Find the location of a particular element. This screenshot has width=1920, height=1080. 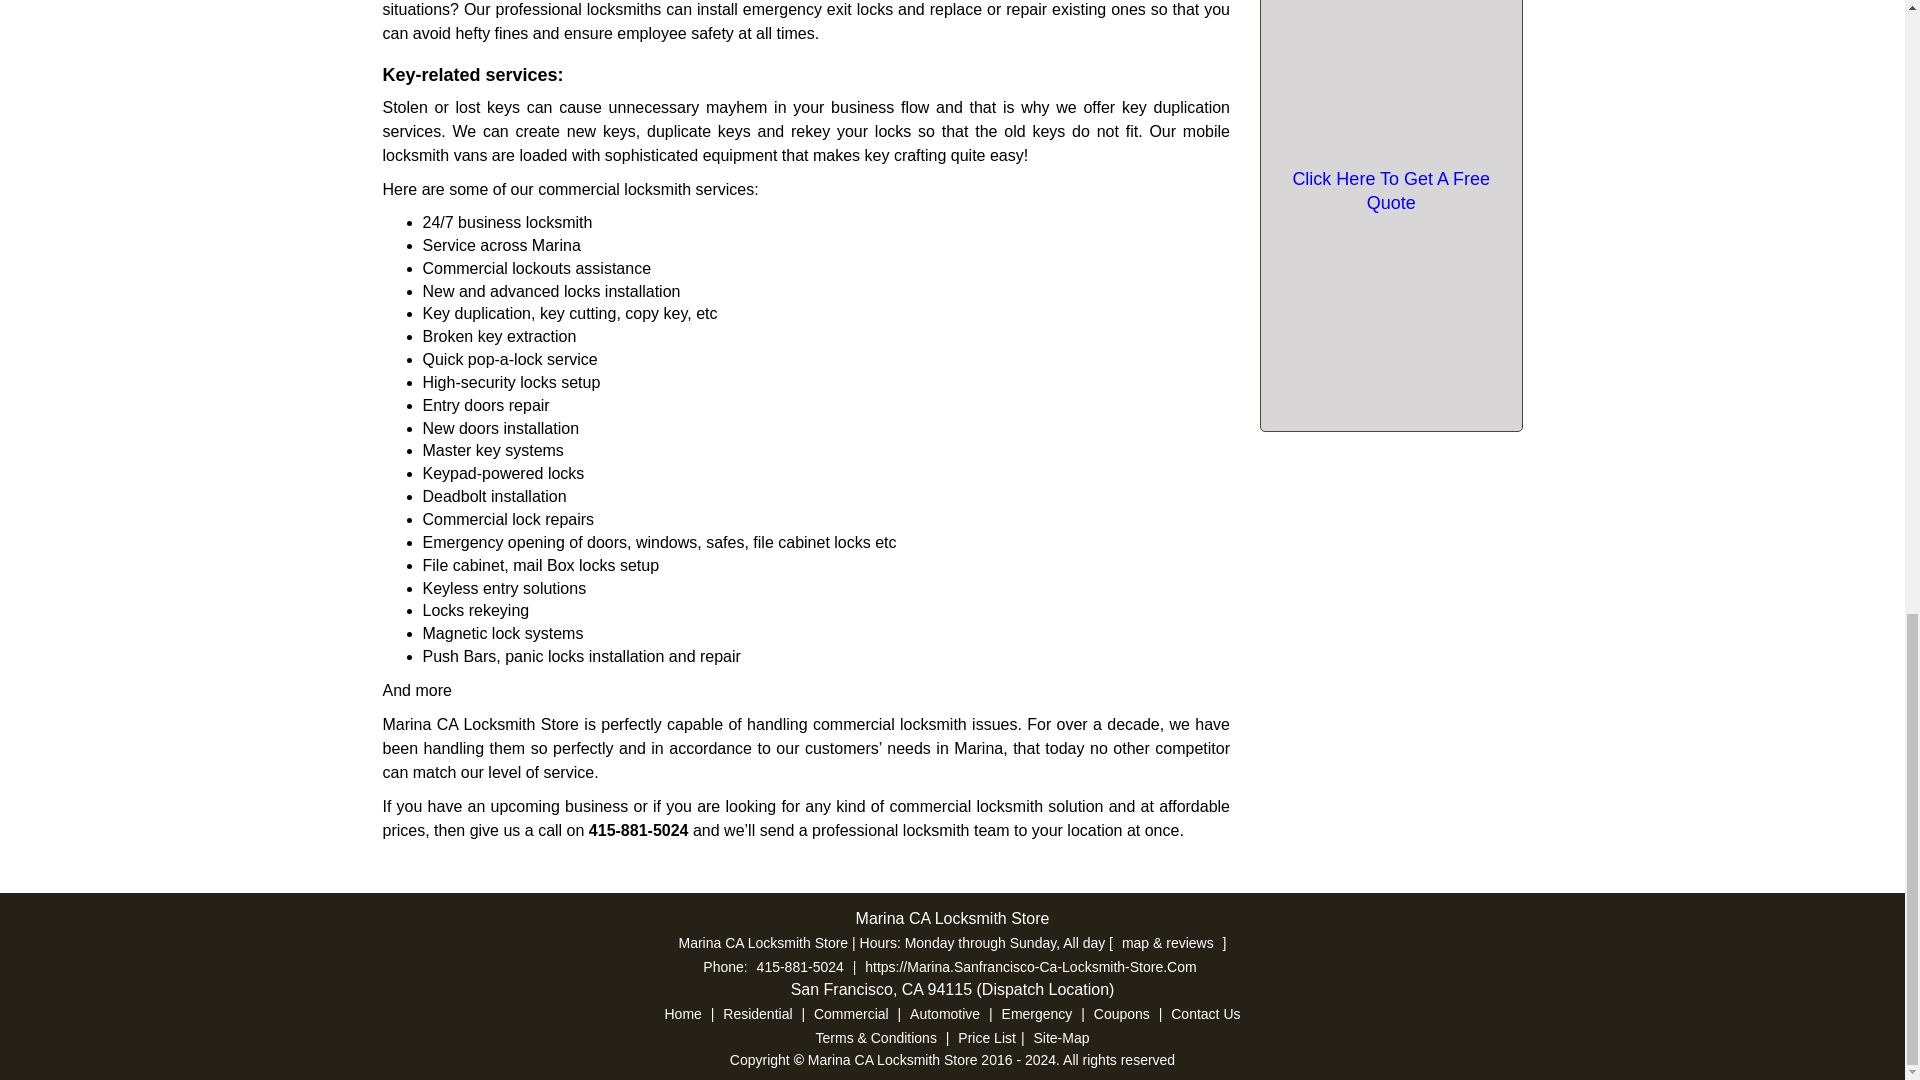

Price List is located at coordinates (986, 1038).